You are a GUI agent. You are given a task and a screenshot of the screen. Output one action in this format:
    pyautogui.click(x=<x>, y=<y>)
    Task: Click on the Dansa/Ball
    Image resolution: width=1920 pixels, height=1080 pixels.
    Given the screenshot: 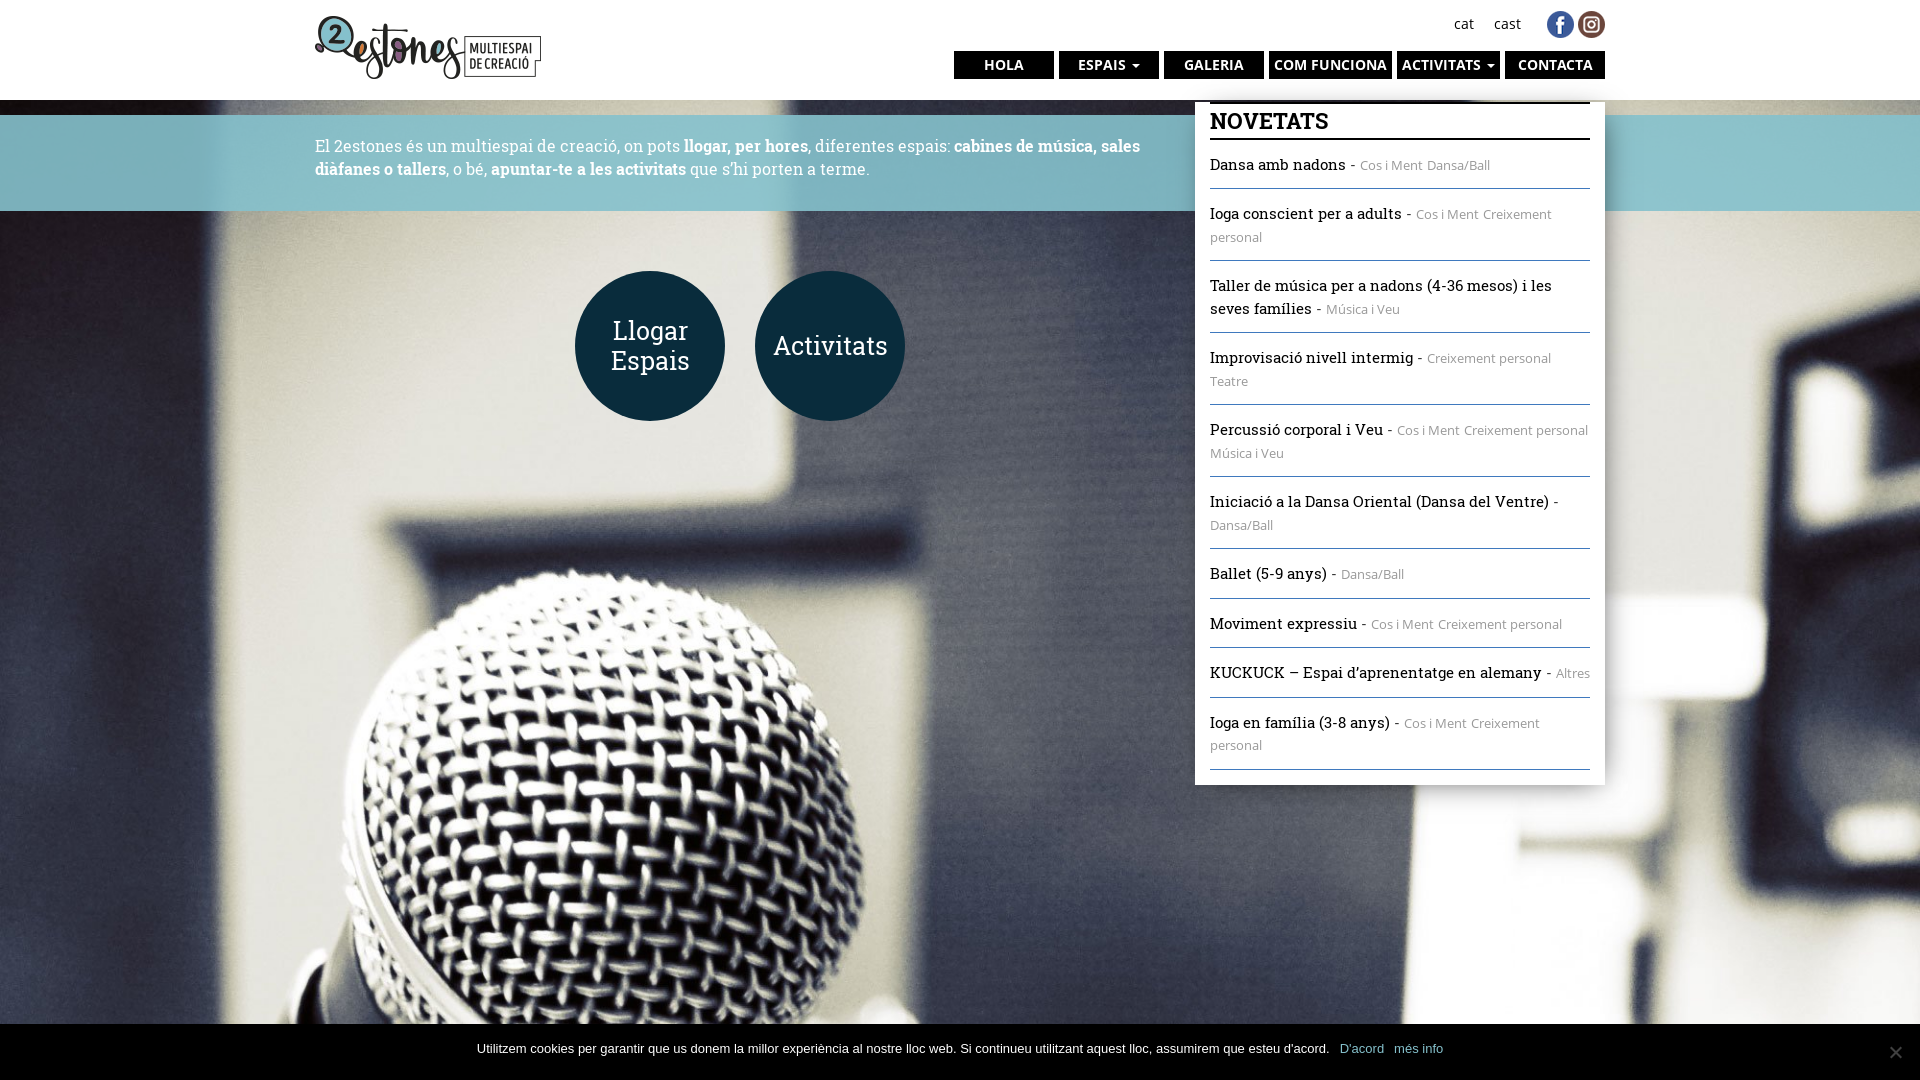 What is the action you would take?
    pyautogui.click(x=1372, y=574)
    